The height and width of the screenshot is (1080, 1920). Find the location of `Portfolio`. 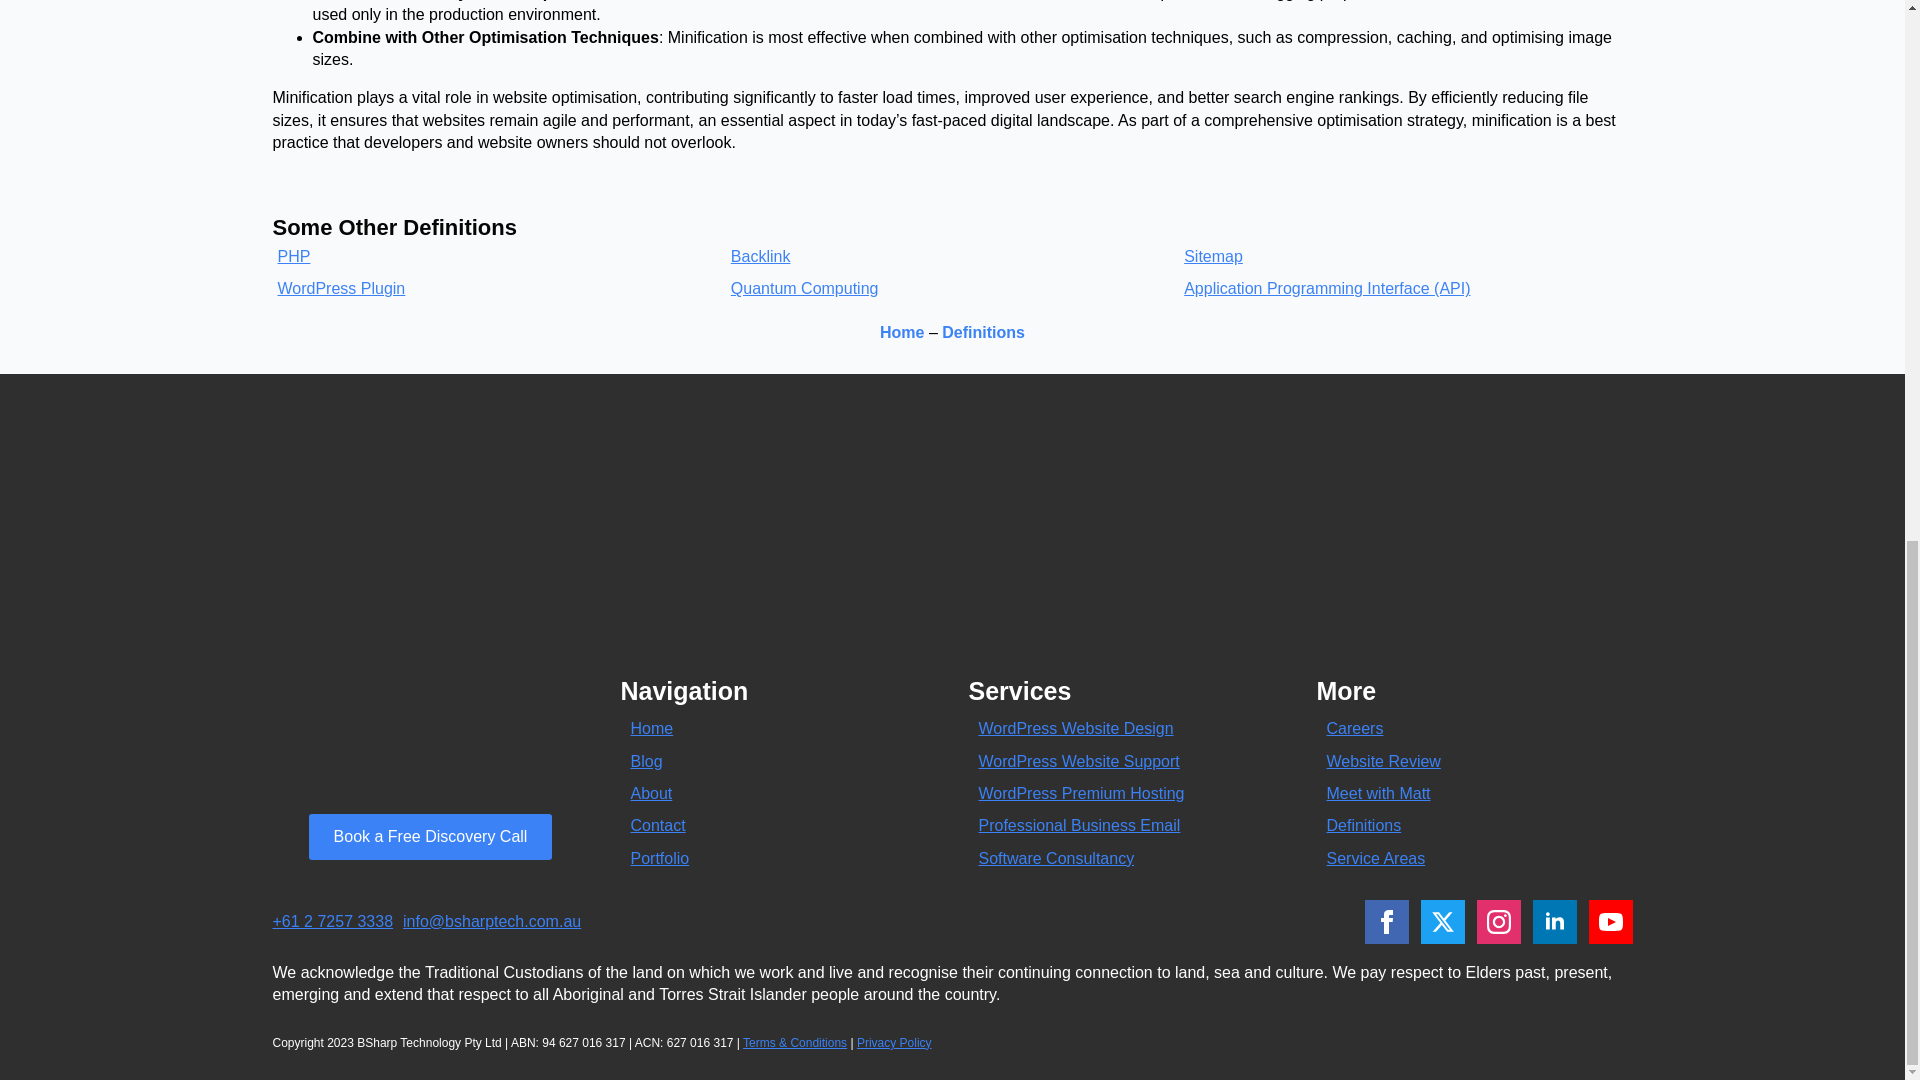

Portfolio is located at coordinates (659, 858).